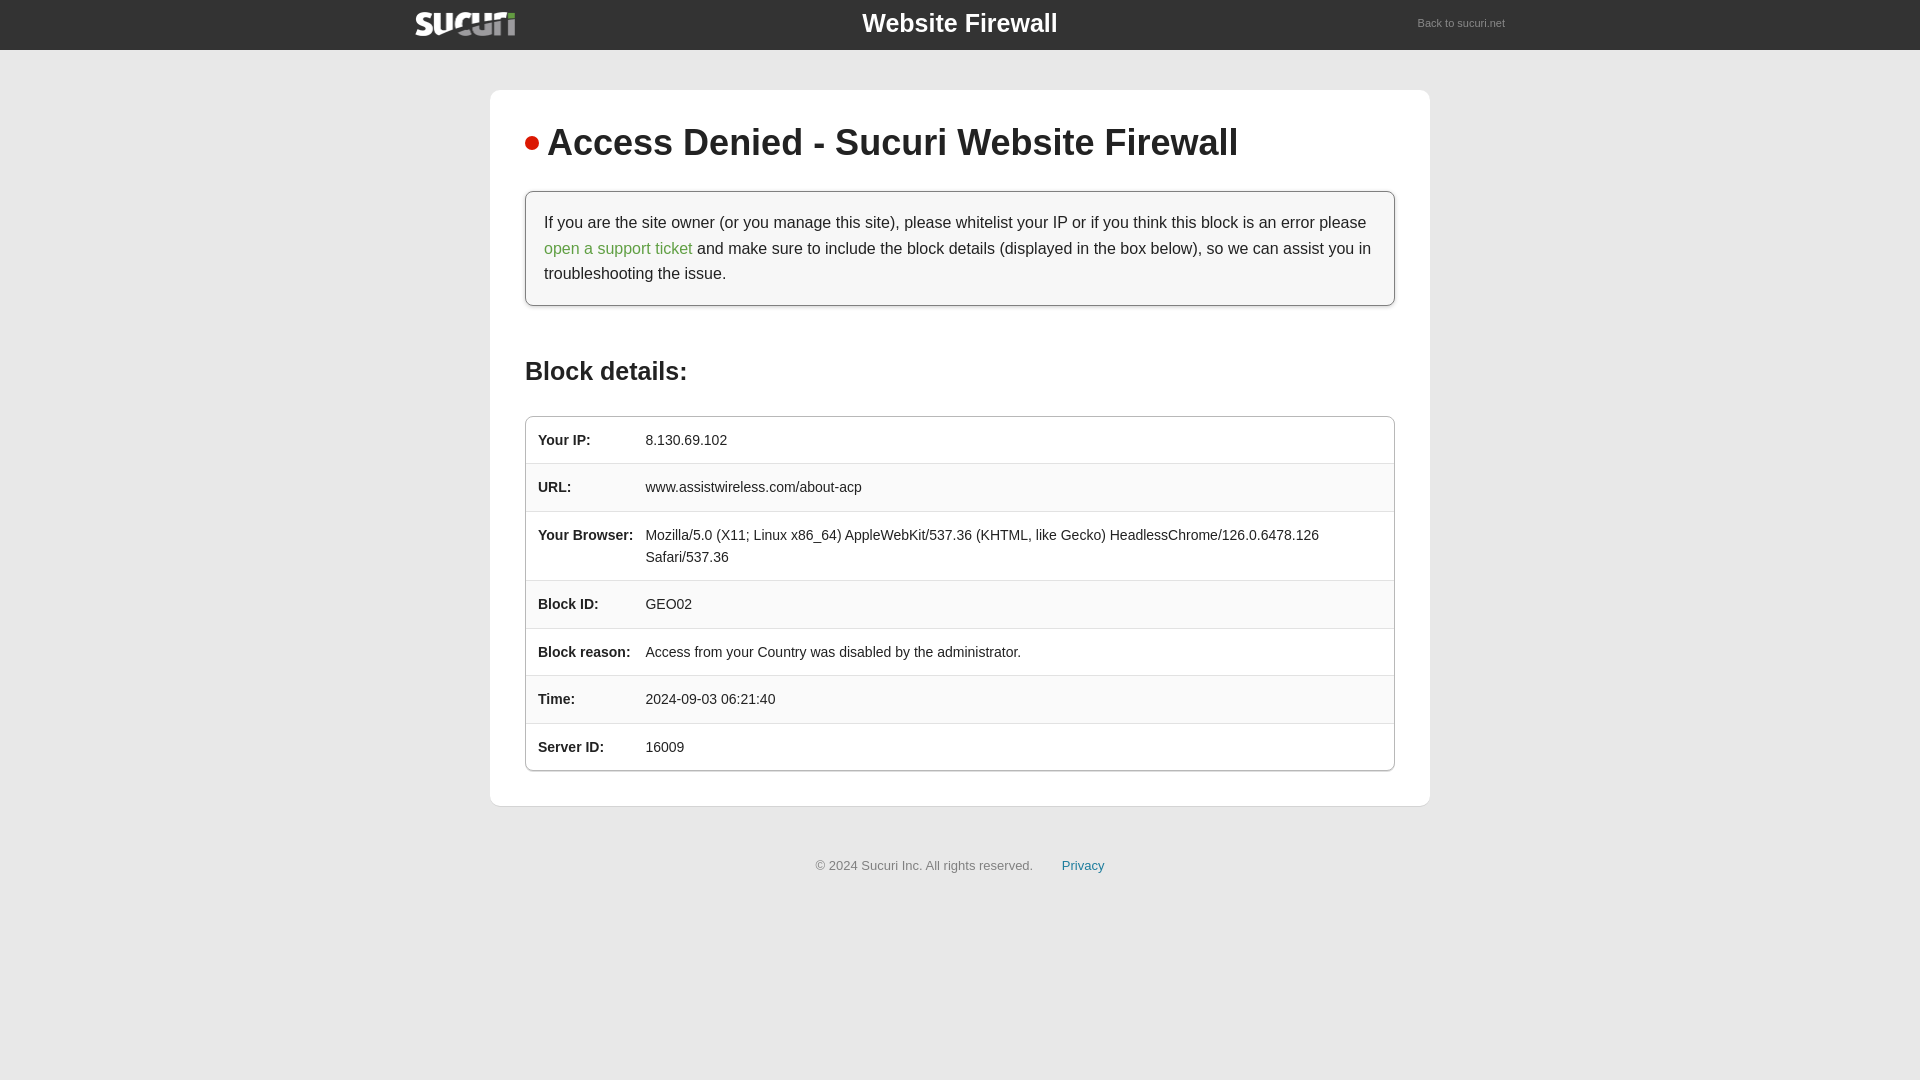  What do you see at coordinates (618, 248) in the screenshot?
I see `open a support ticket` at bounding box center [618, 248].